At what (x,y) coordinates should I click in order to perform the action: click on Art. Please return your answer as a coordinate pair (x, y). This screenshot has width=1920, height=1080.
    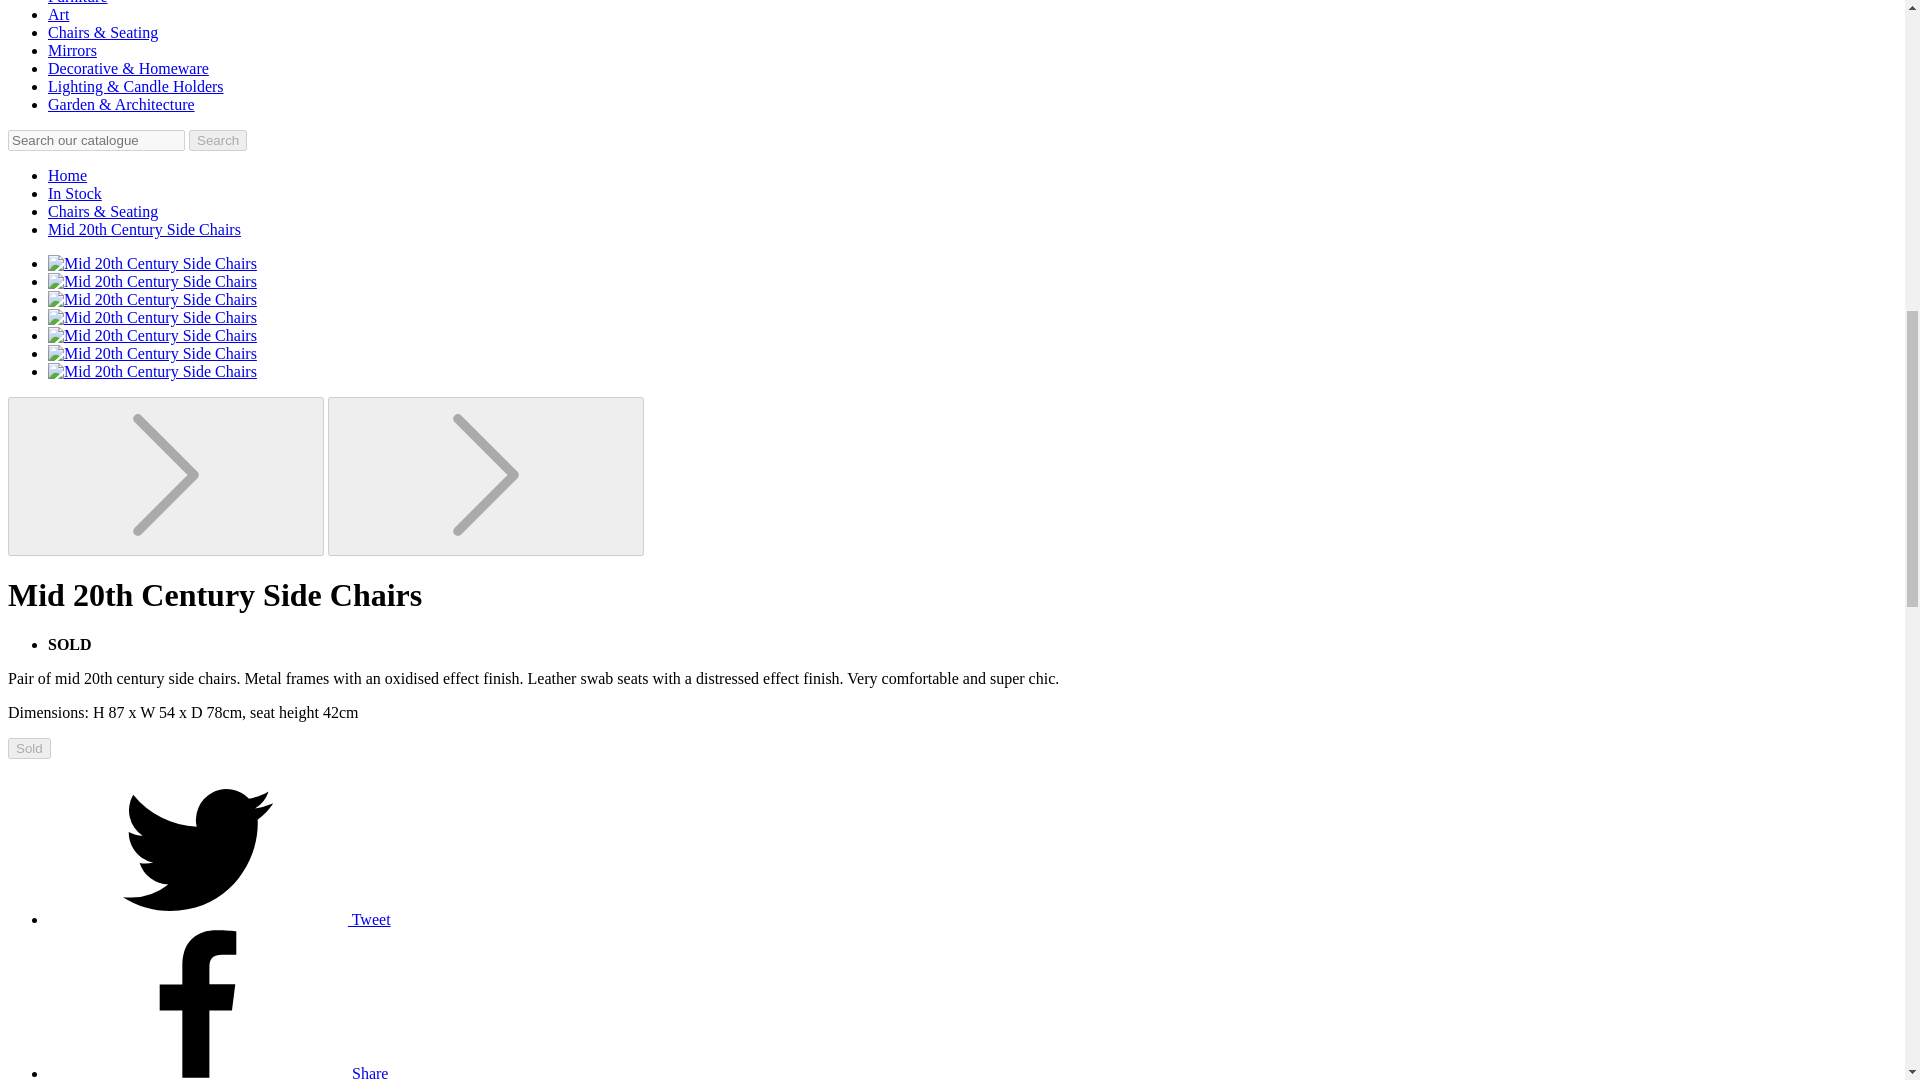
    Looking at the image, I should click on (58, 14).